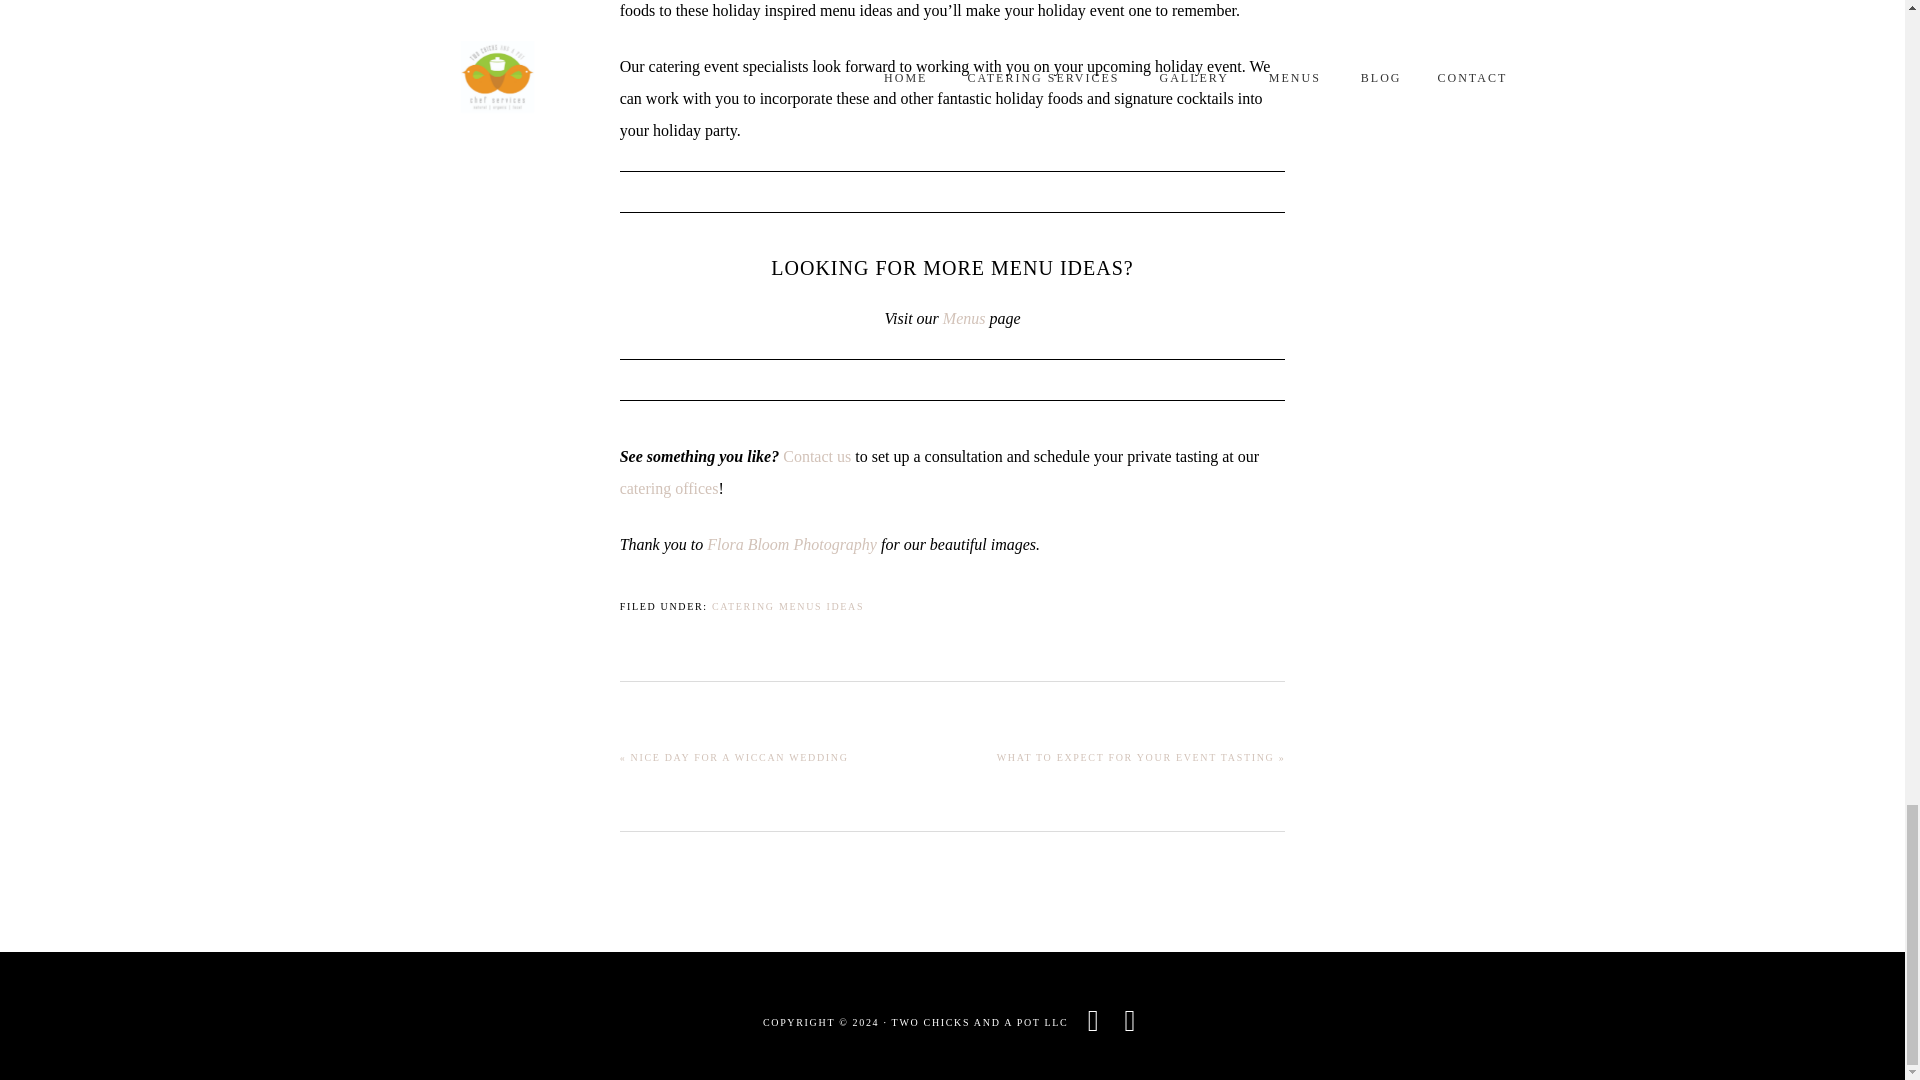 The width and height of the screenshot is (1920, 1080). Describe the element at coordinates (669, 488) in the screenshot. I see `catering offices` at that location.